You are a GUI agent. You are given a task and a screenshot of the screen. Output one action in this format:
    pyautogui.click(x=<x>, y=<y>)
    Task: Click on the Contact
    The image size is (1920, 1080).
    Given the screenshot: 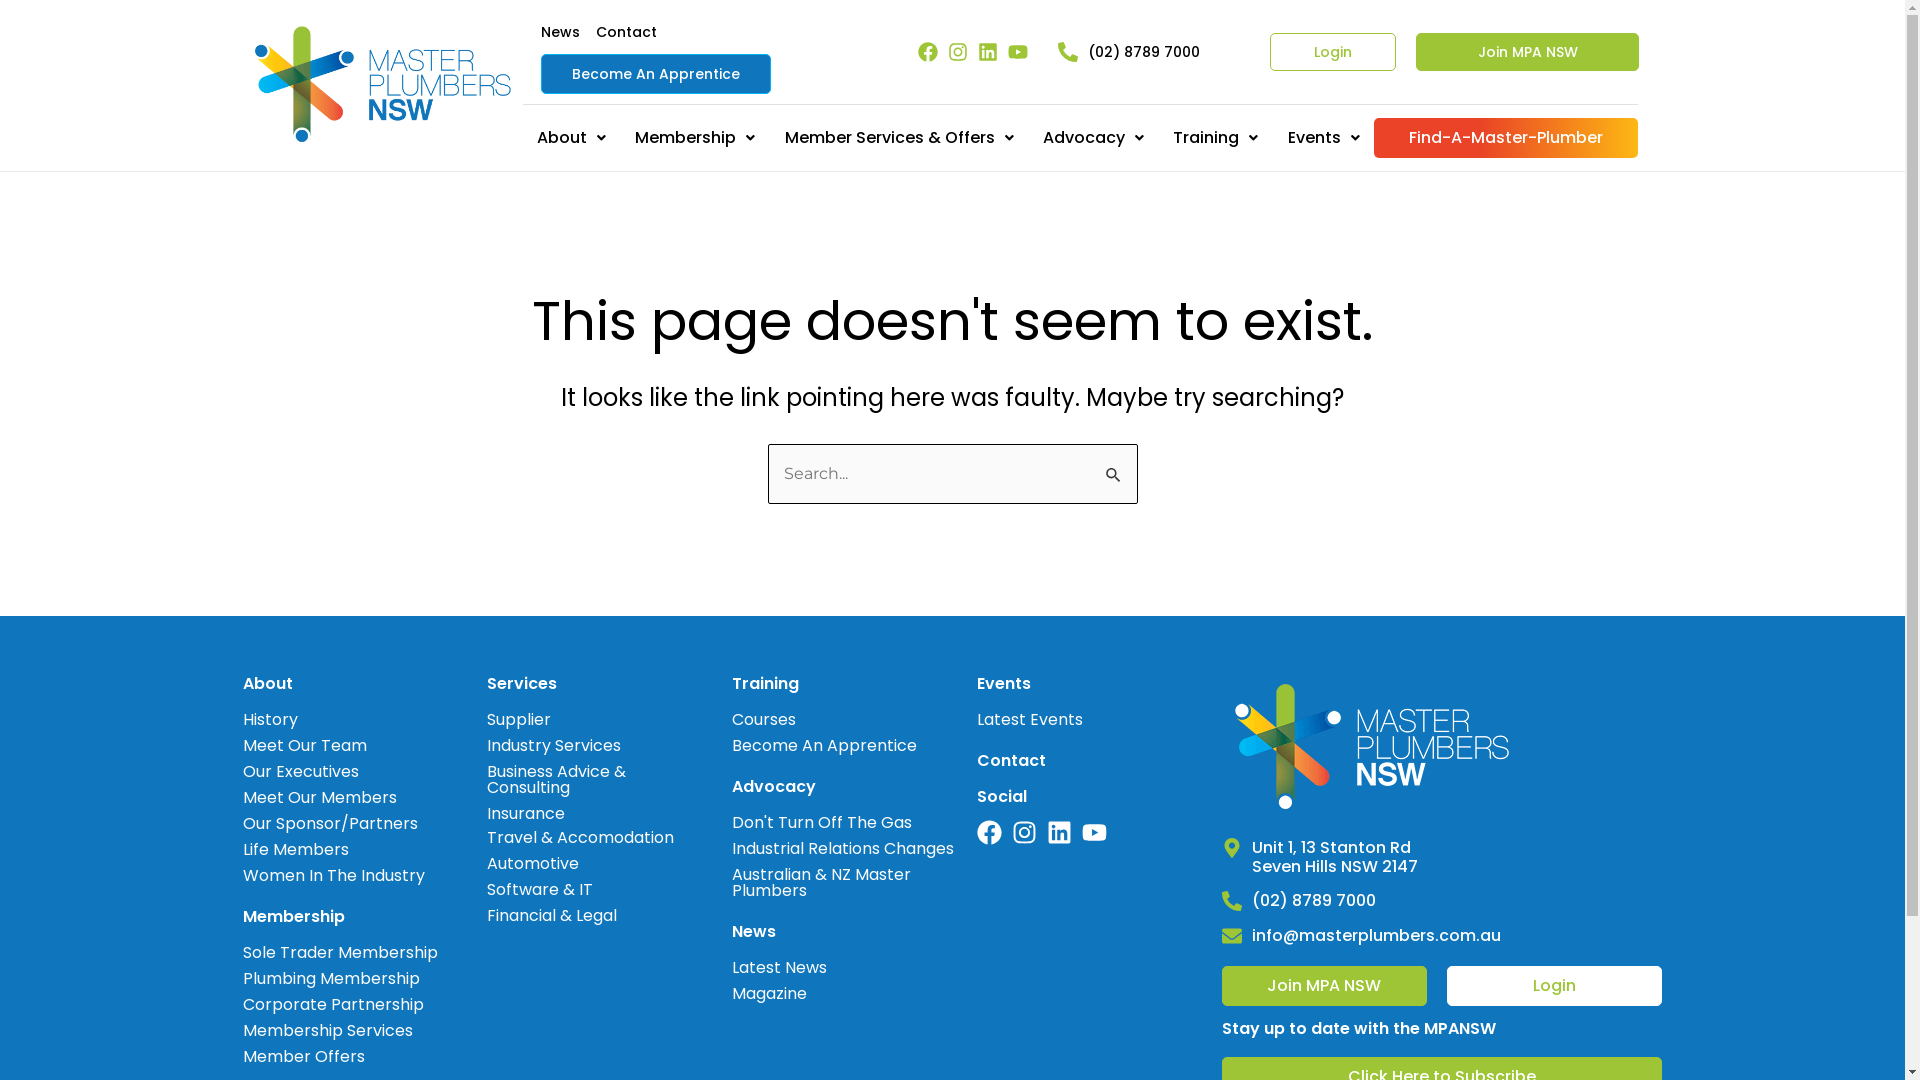 What is the action you would take?
    pyautogui.click(x=1012, y=760)
    